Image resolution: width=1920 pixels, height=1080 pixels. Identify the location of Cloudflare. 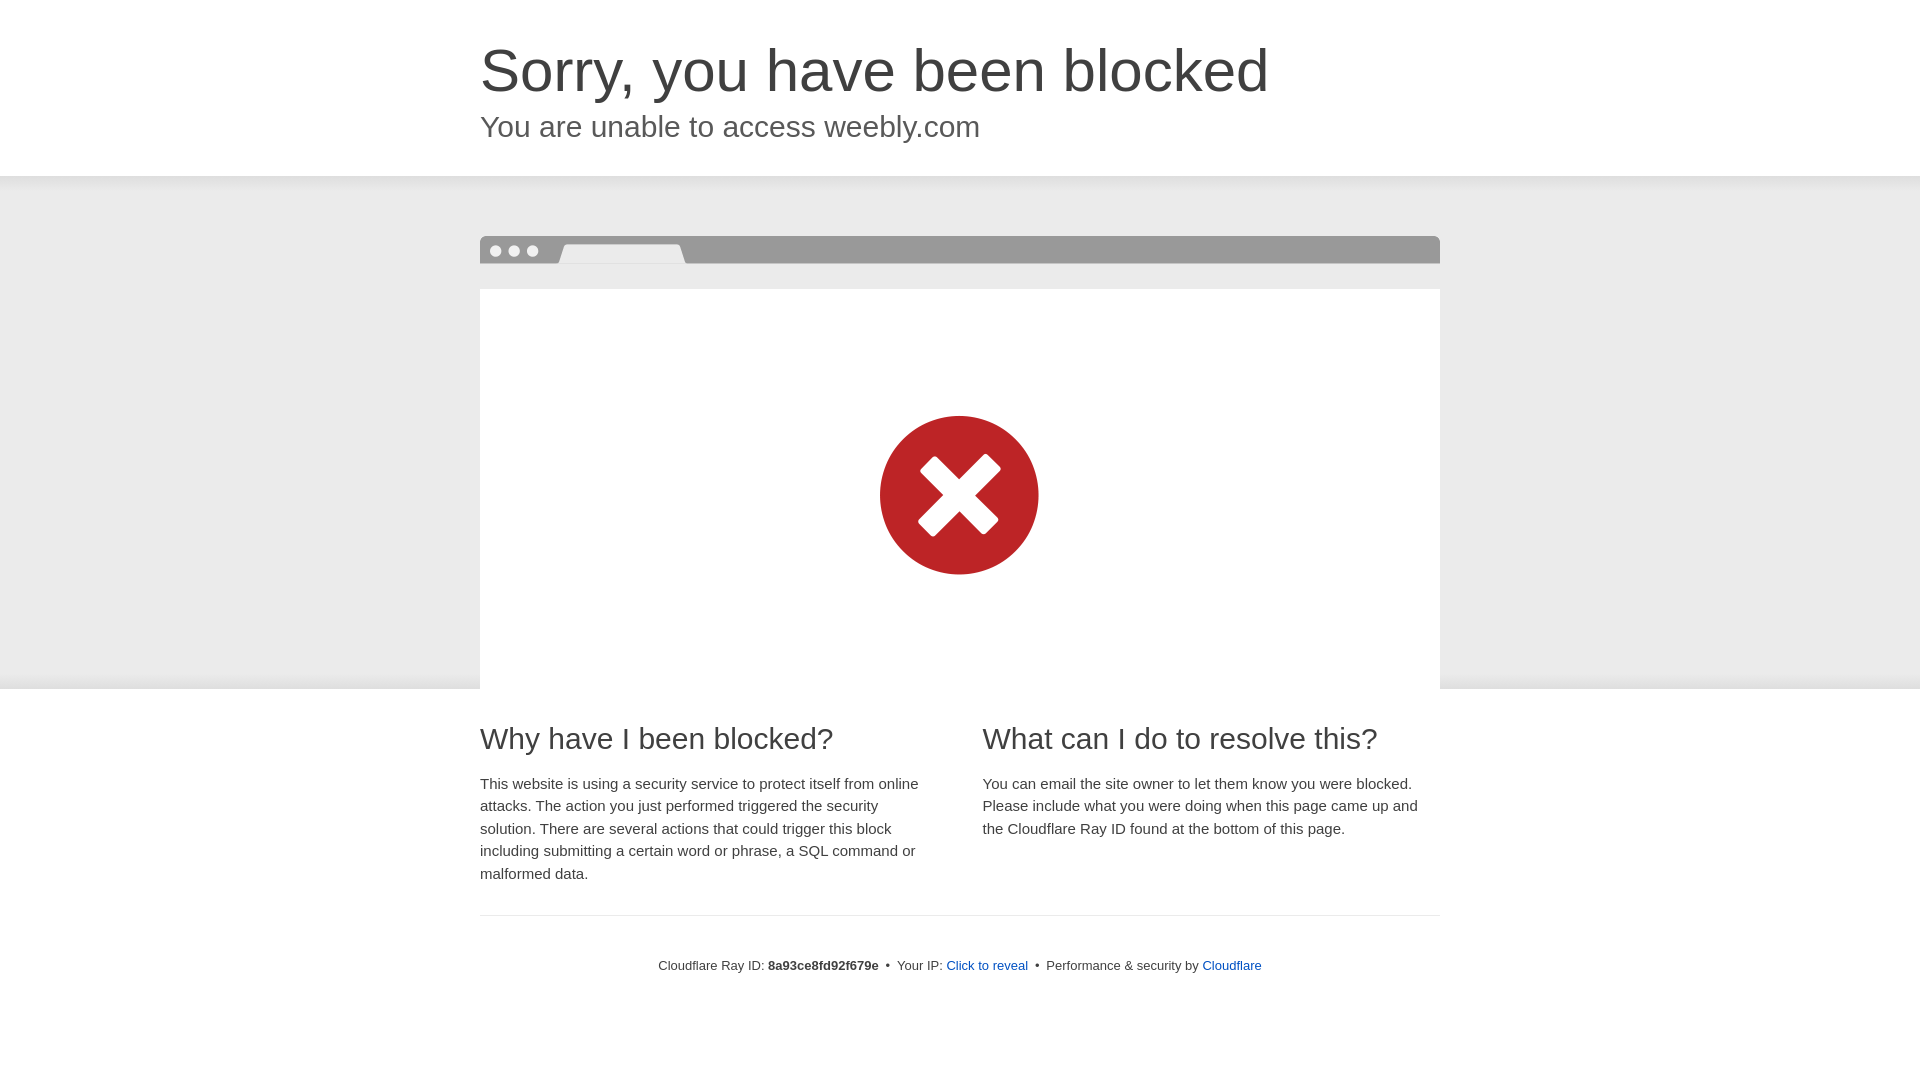
(1231, 965).